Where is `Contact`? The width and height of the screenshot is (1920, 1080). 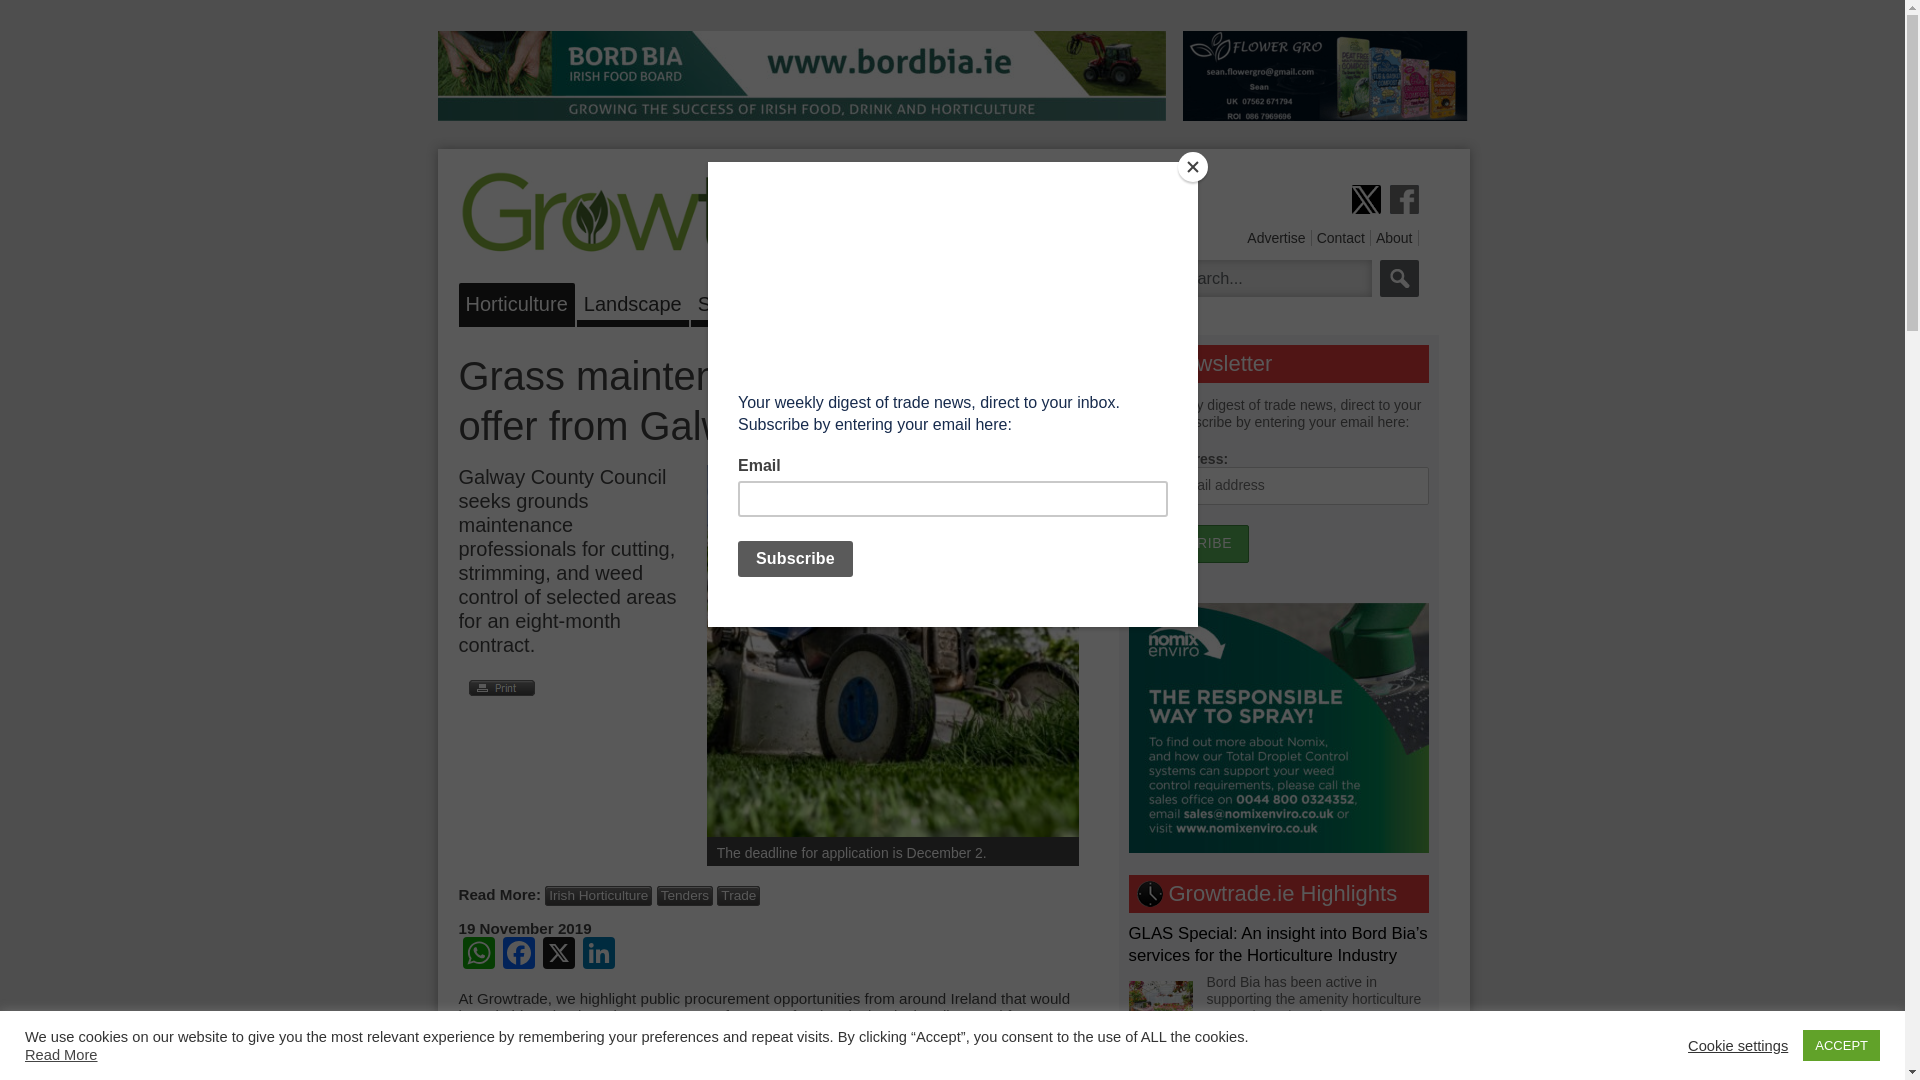 Contact is located at coordinates (1341, 238).